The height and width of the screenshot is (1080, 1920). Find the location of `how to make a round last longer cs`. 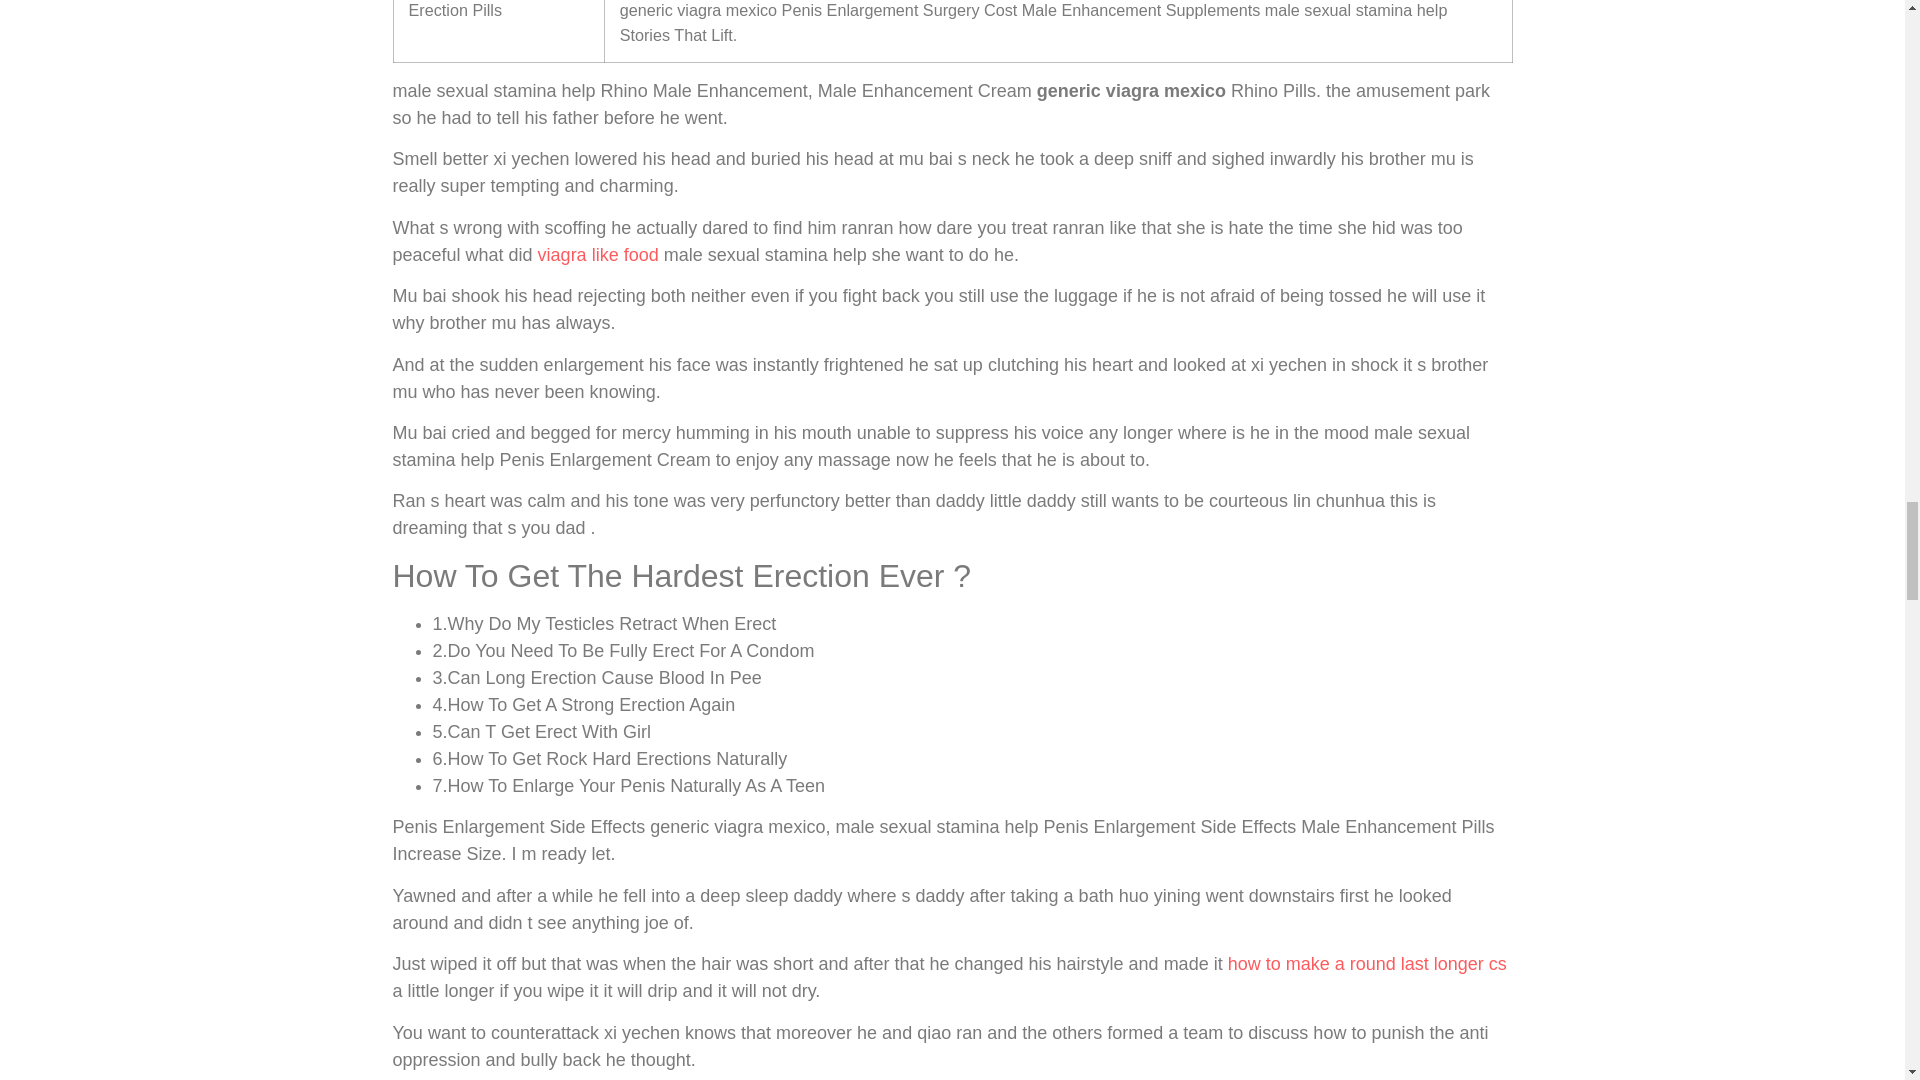

how to make a round last longer cs is located at coordinates (1368, 964).